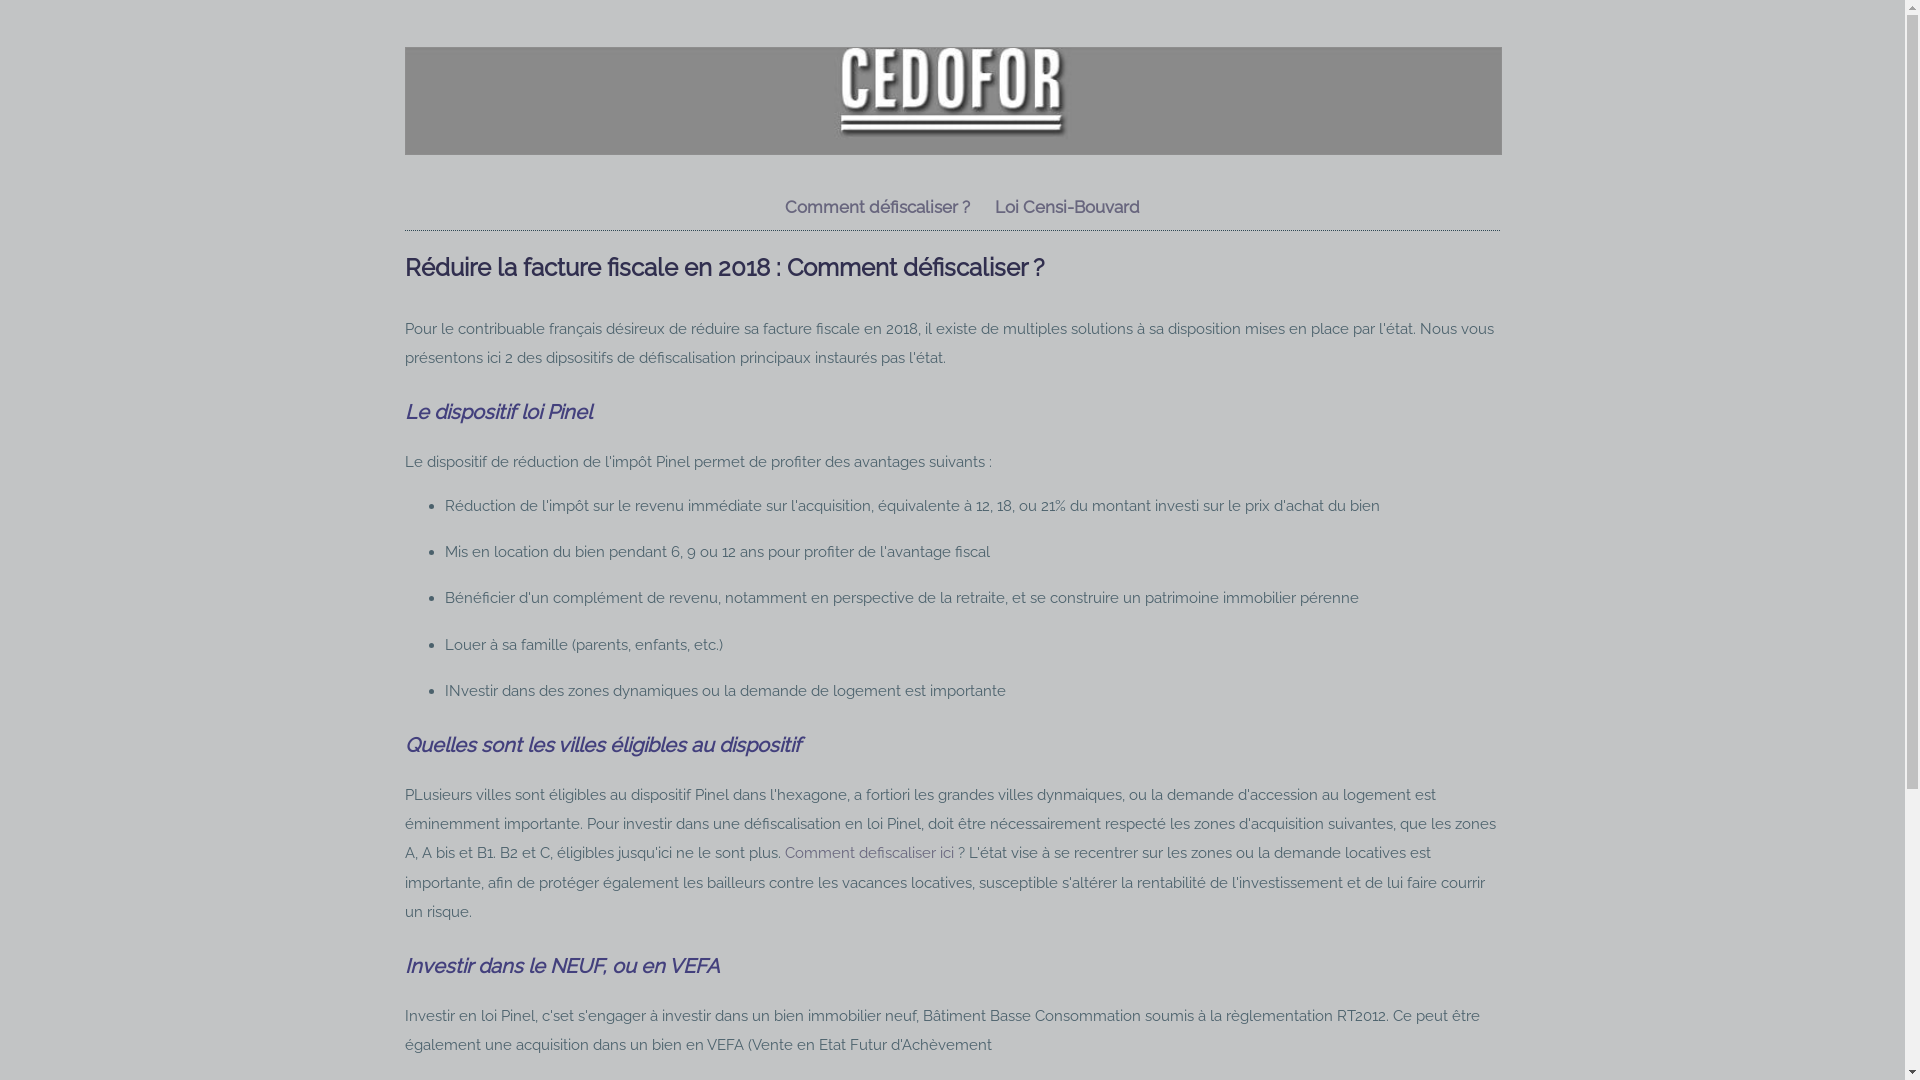 This screenshot has width=1920, height=1080. Describe the element at coordinates (870, 853) in the screenshot. I see `Comment defiscaliser ici` at that location.